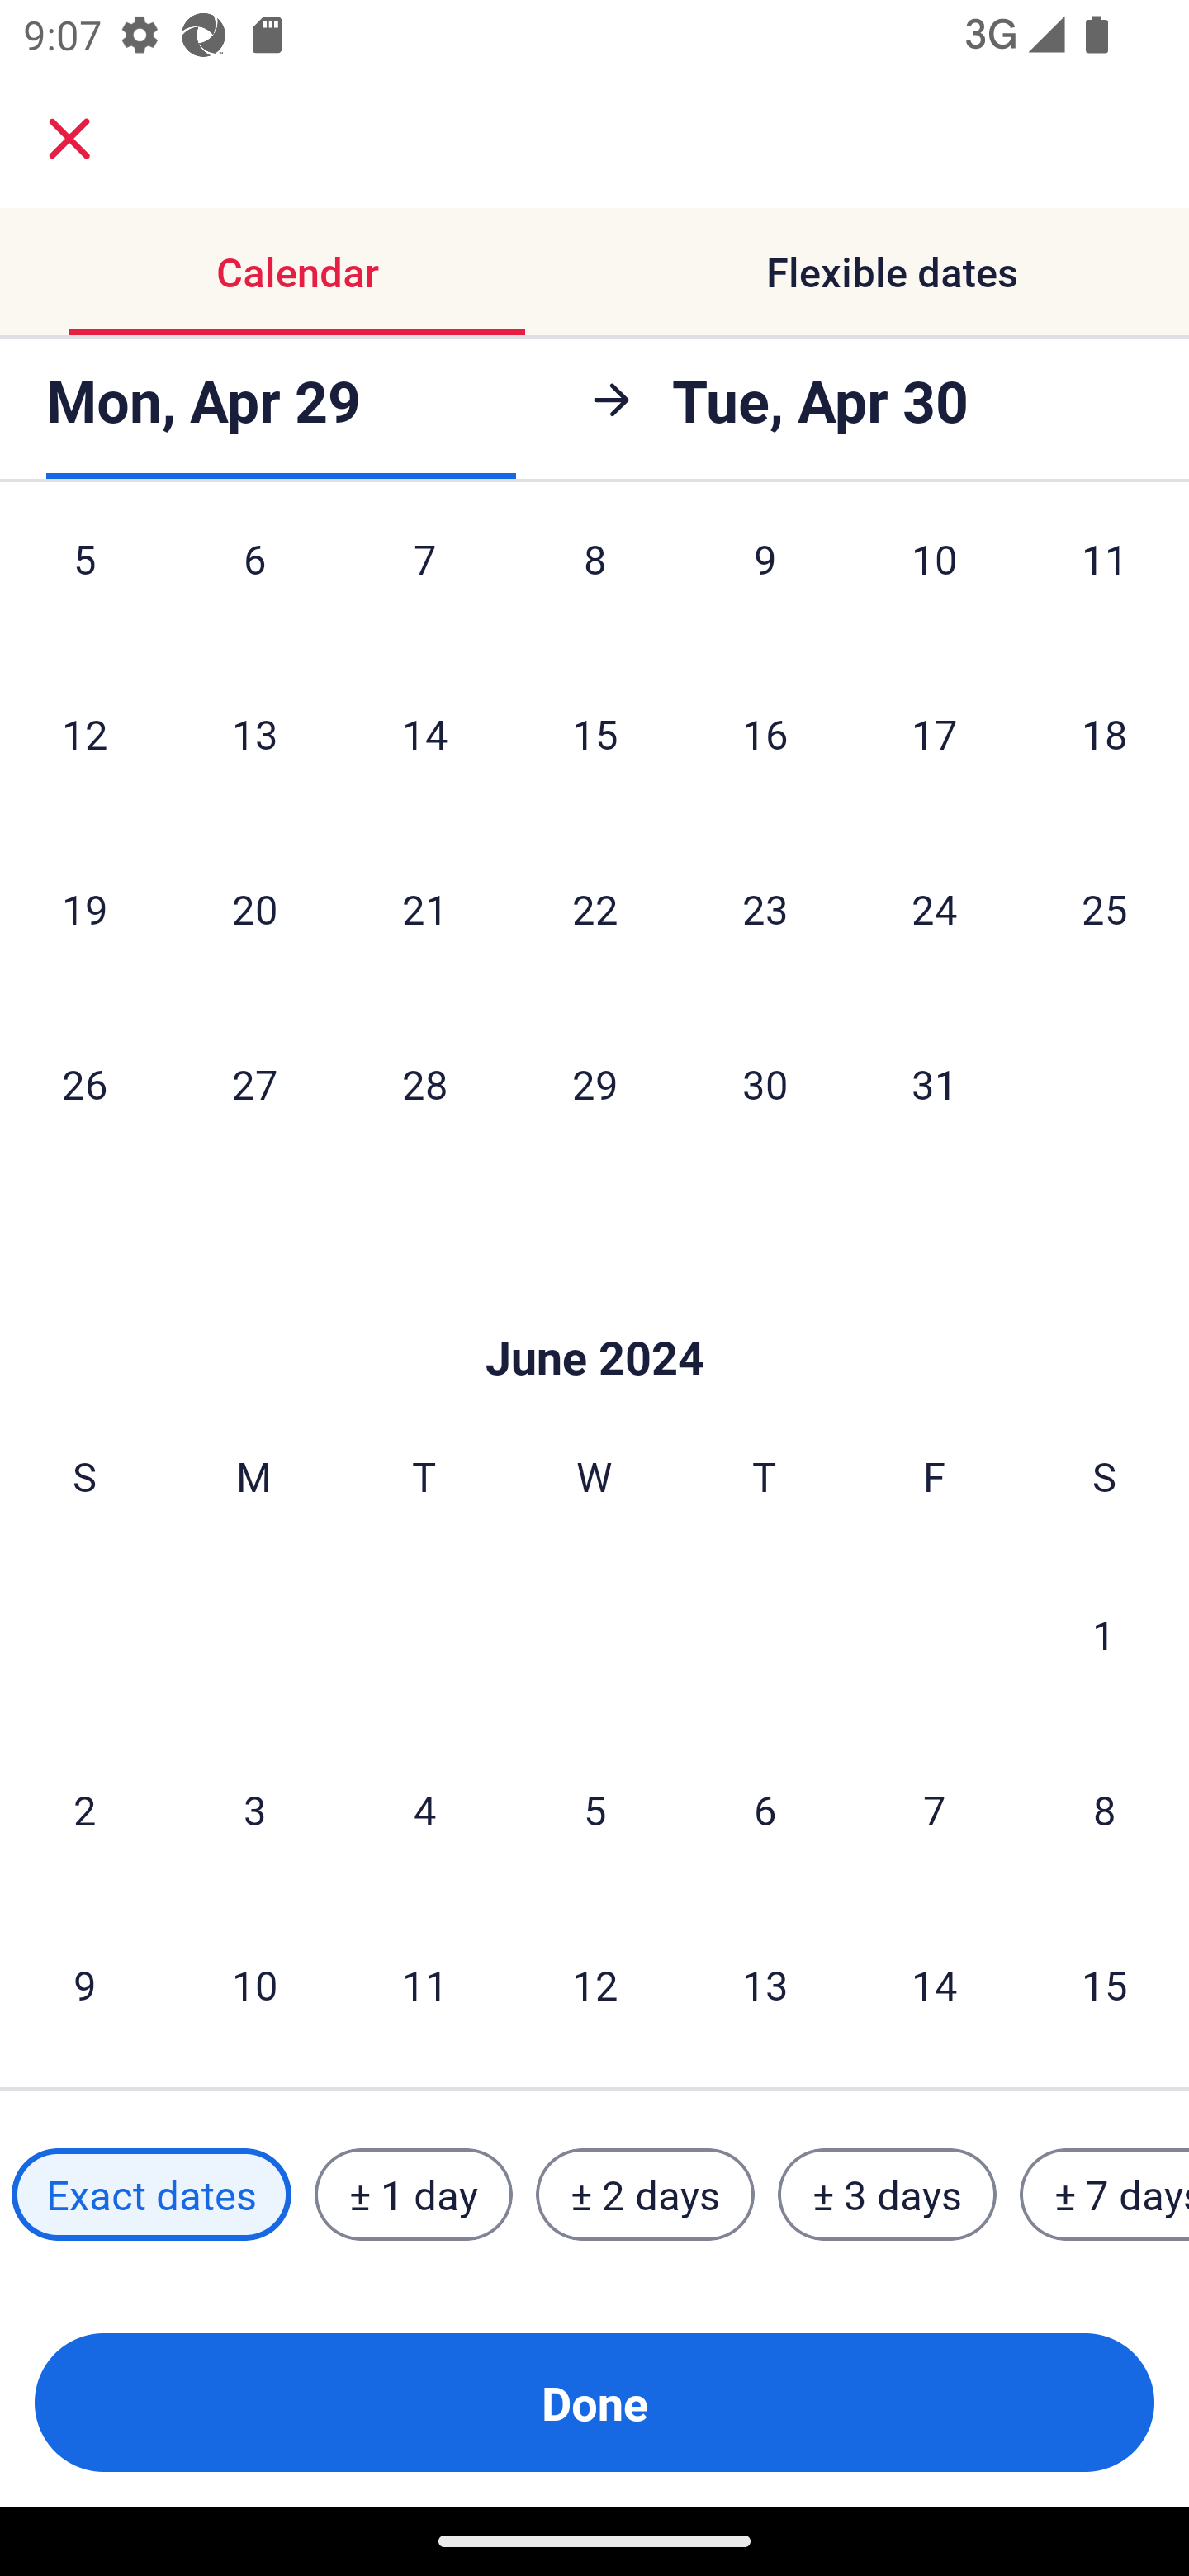 This screenshot has width=1189, height=2576. I want to click on 14 Friday, June 14, 2024, so click(935, 1985).